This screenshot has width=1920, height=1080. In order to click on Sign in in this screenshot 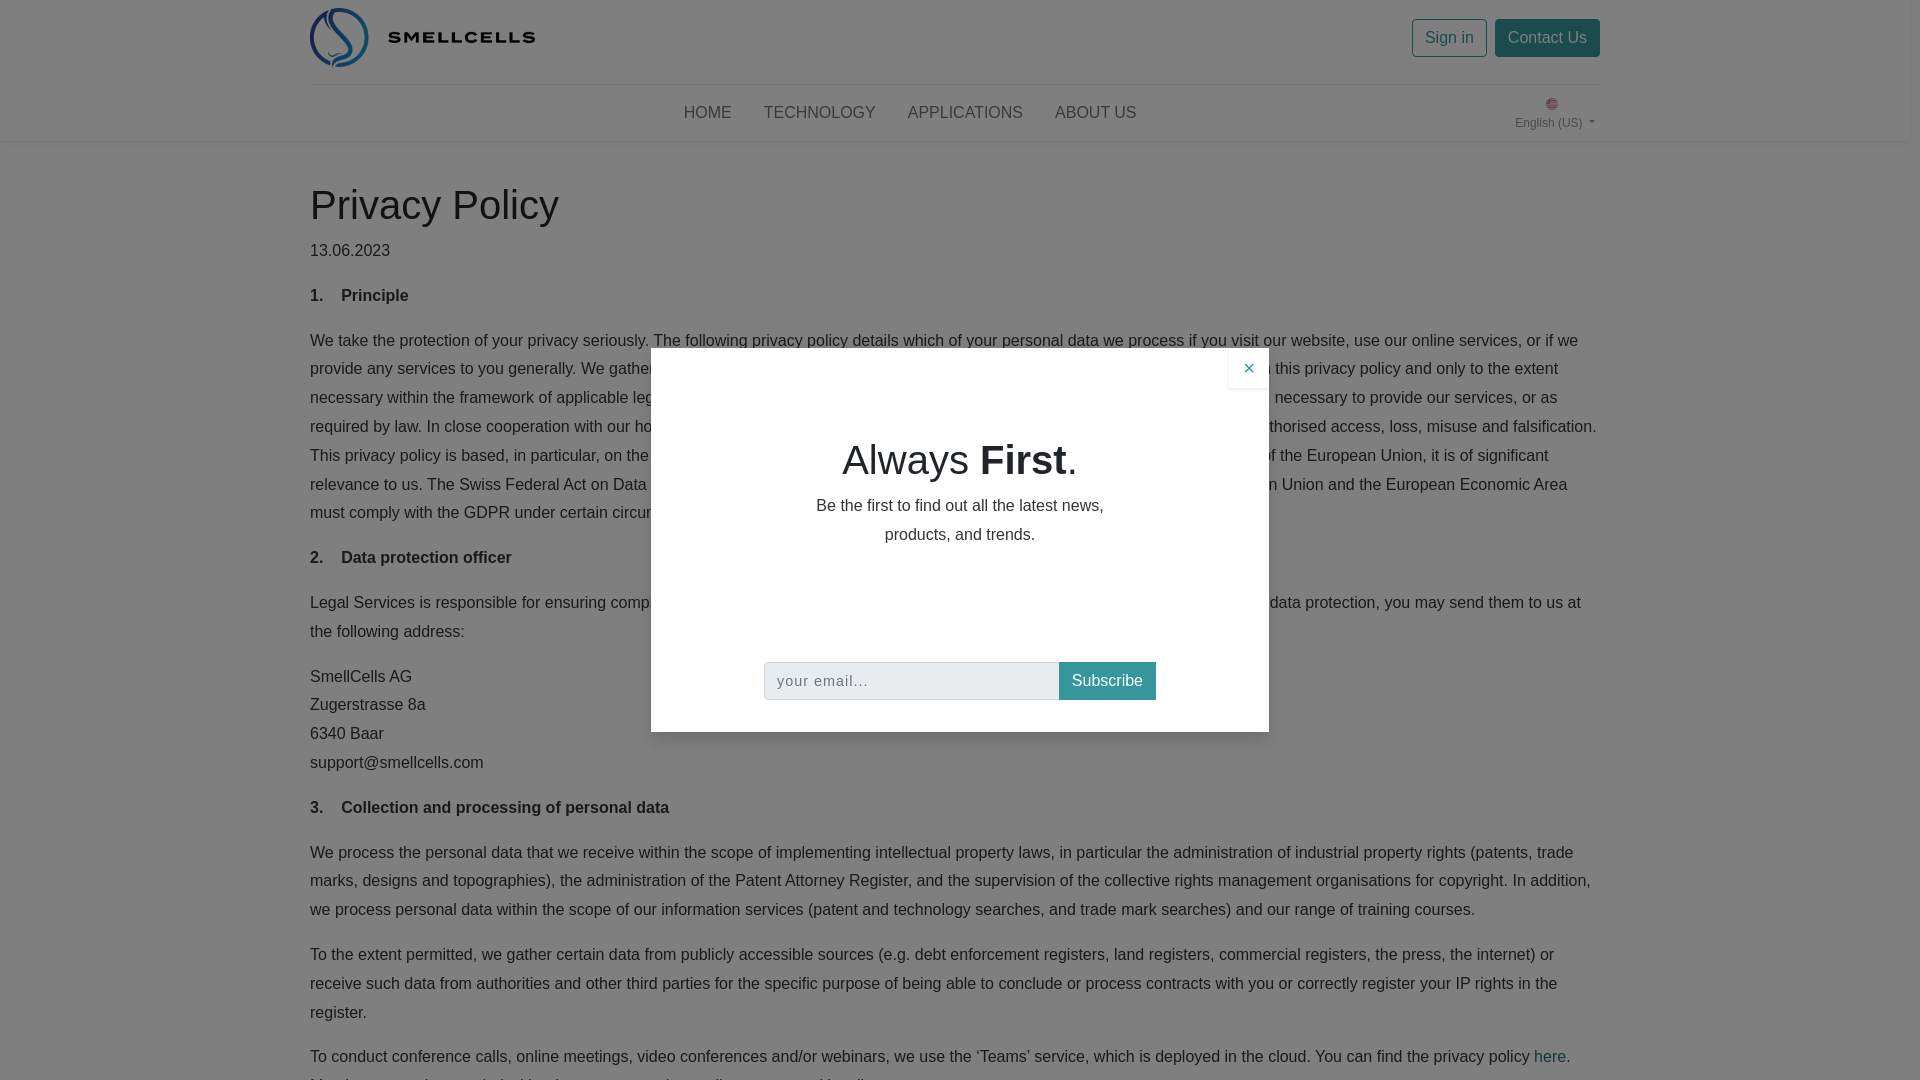, I will do `click(1448, 38)`.